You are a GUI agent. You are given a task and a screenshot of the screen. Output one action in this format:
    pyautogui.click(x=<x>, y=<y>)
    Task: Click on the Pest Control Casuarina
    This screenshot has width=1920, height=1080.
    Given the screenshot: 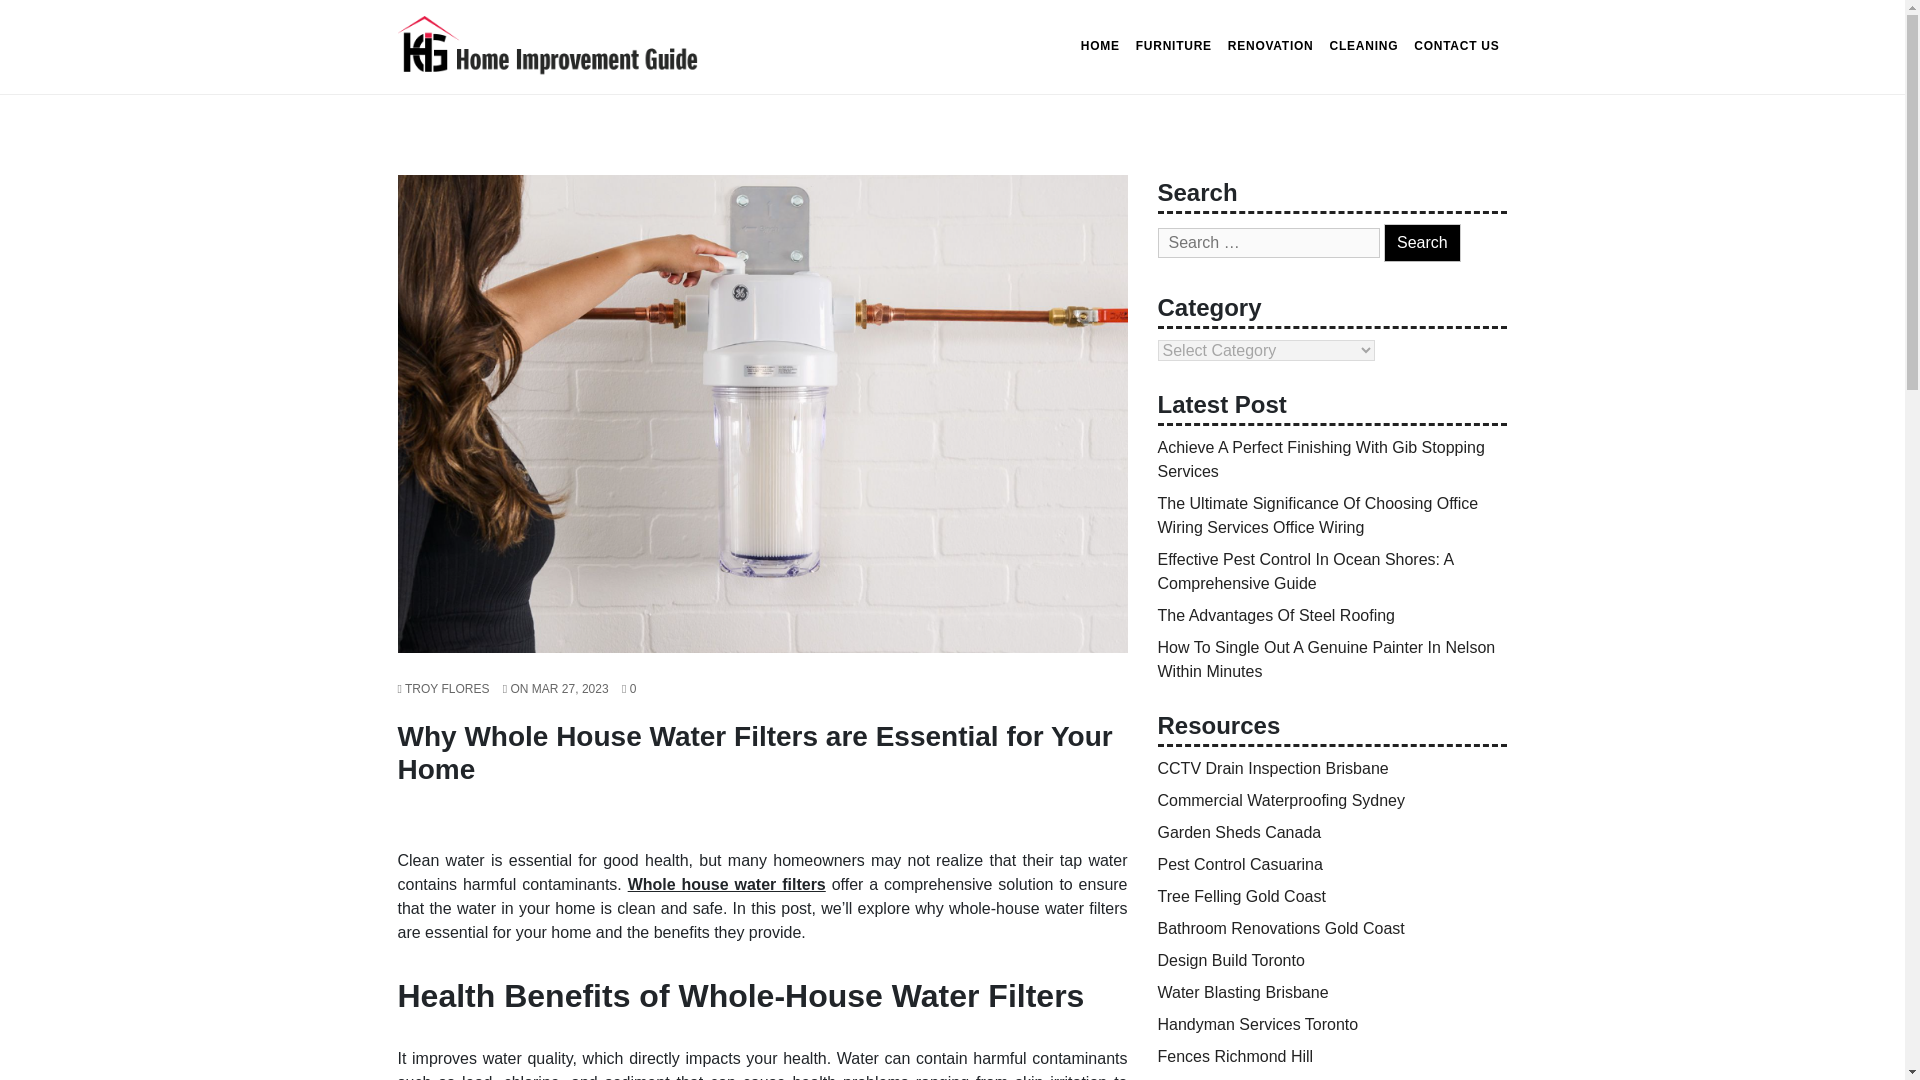 What is the action you would take?
    pyautogui.click(x=1240, y=864)
    